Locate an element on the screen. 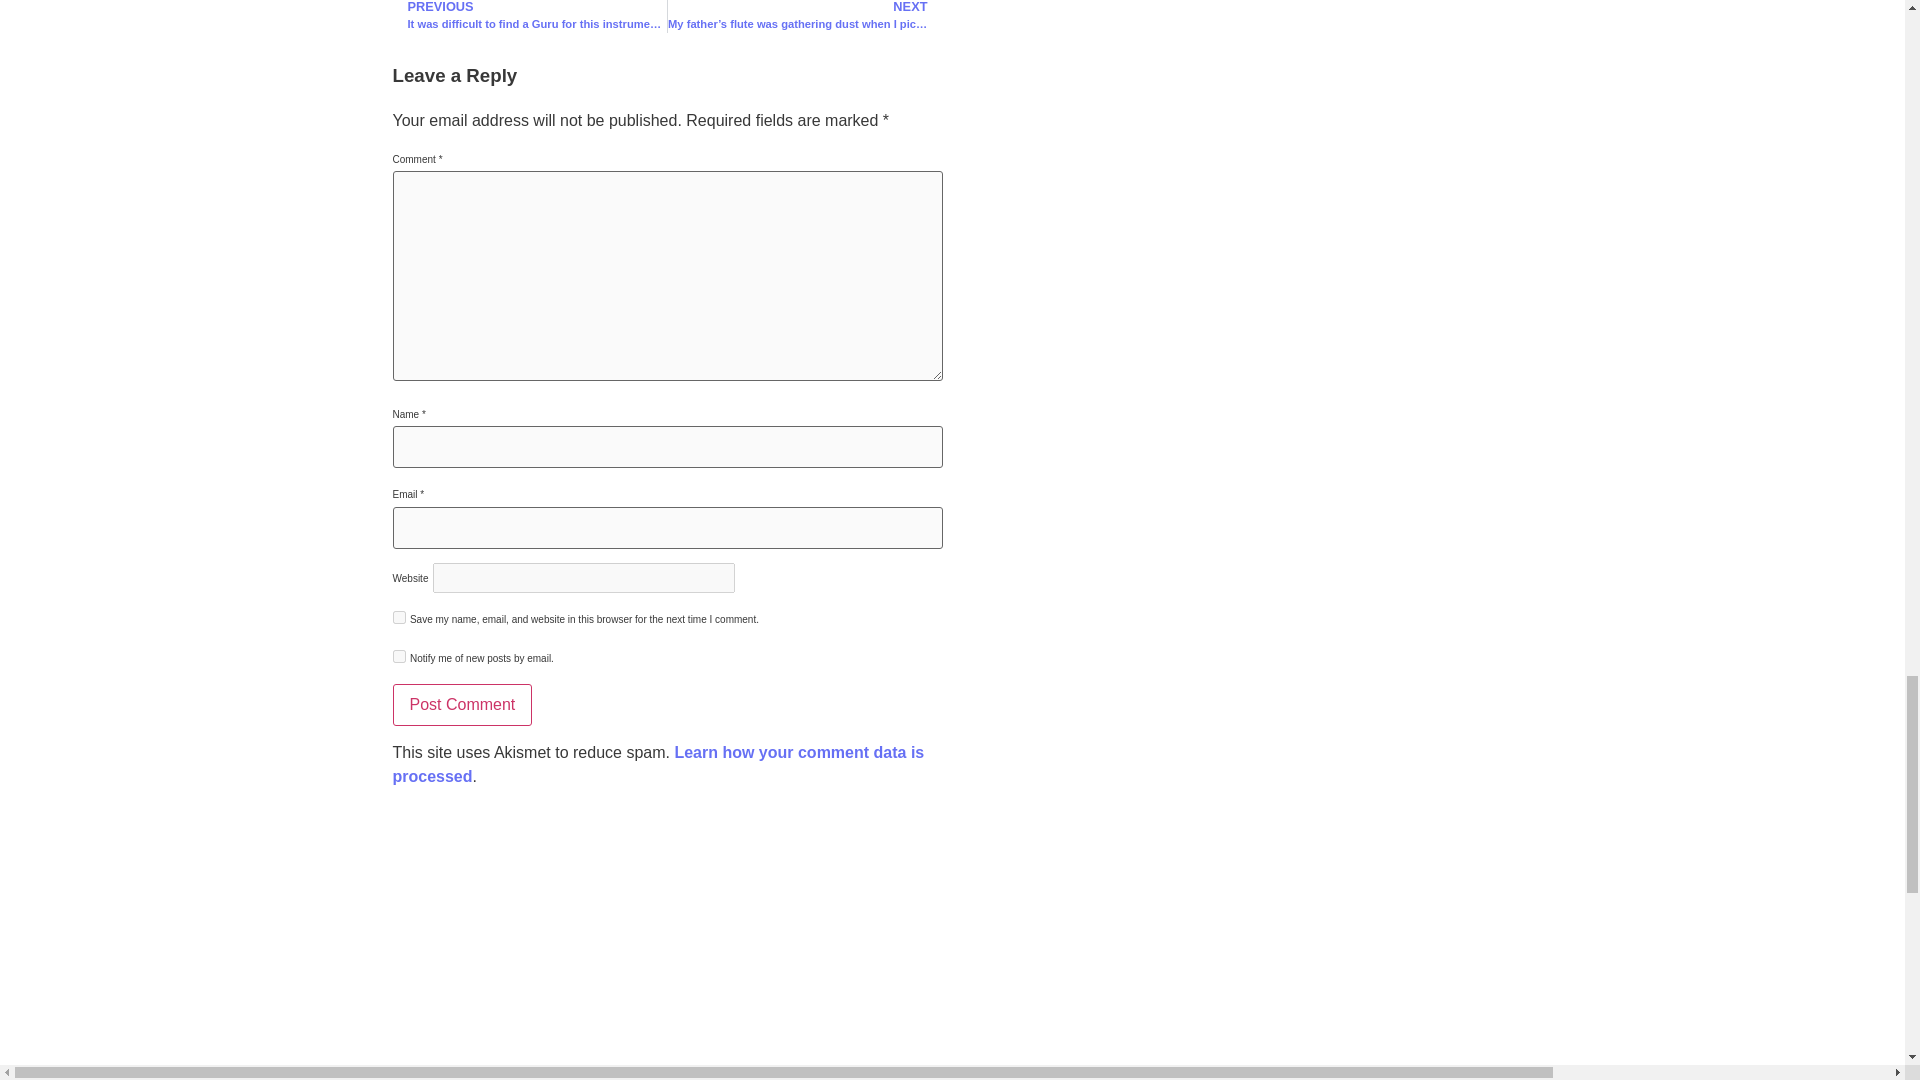 Image resolution: width=1920 pixels, height=1080 pixels. Learn how your comment data is processed is located at coordinates (657, 764).